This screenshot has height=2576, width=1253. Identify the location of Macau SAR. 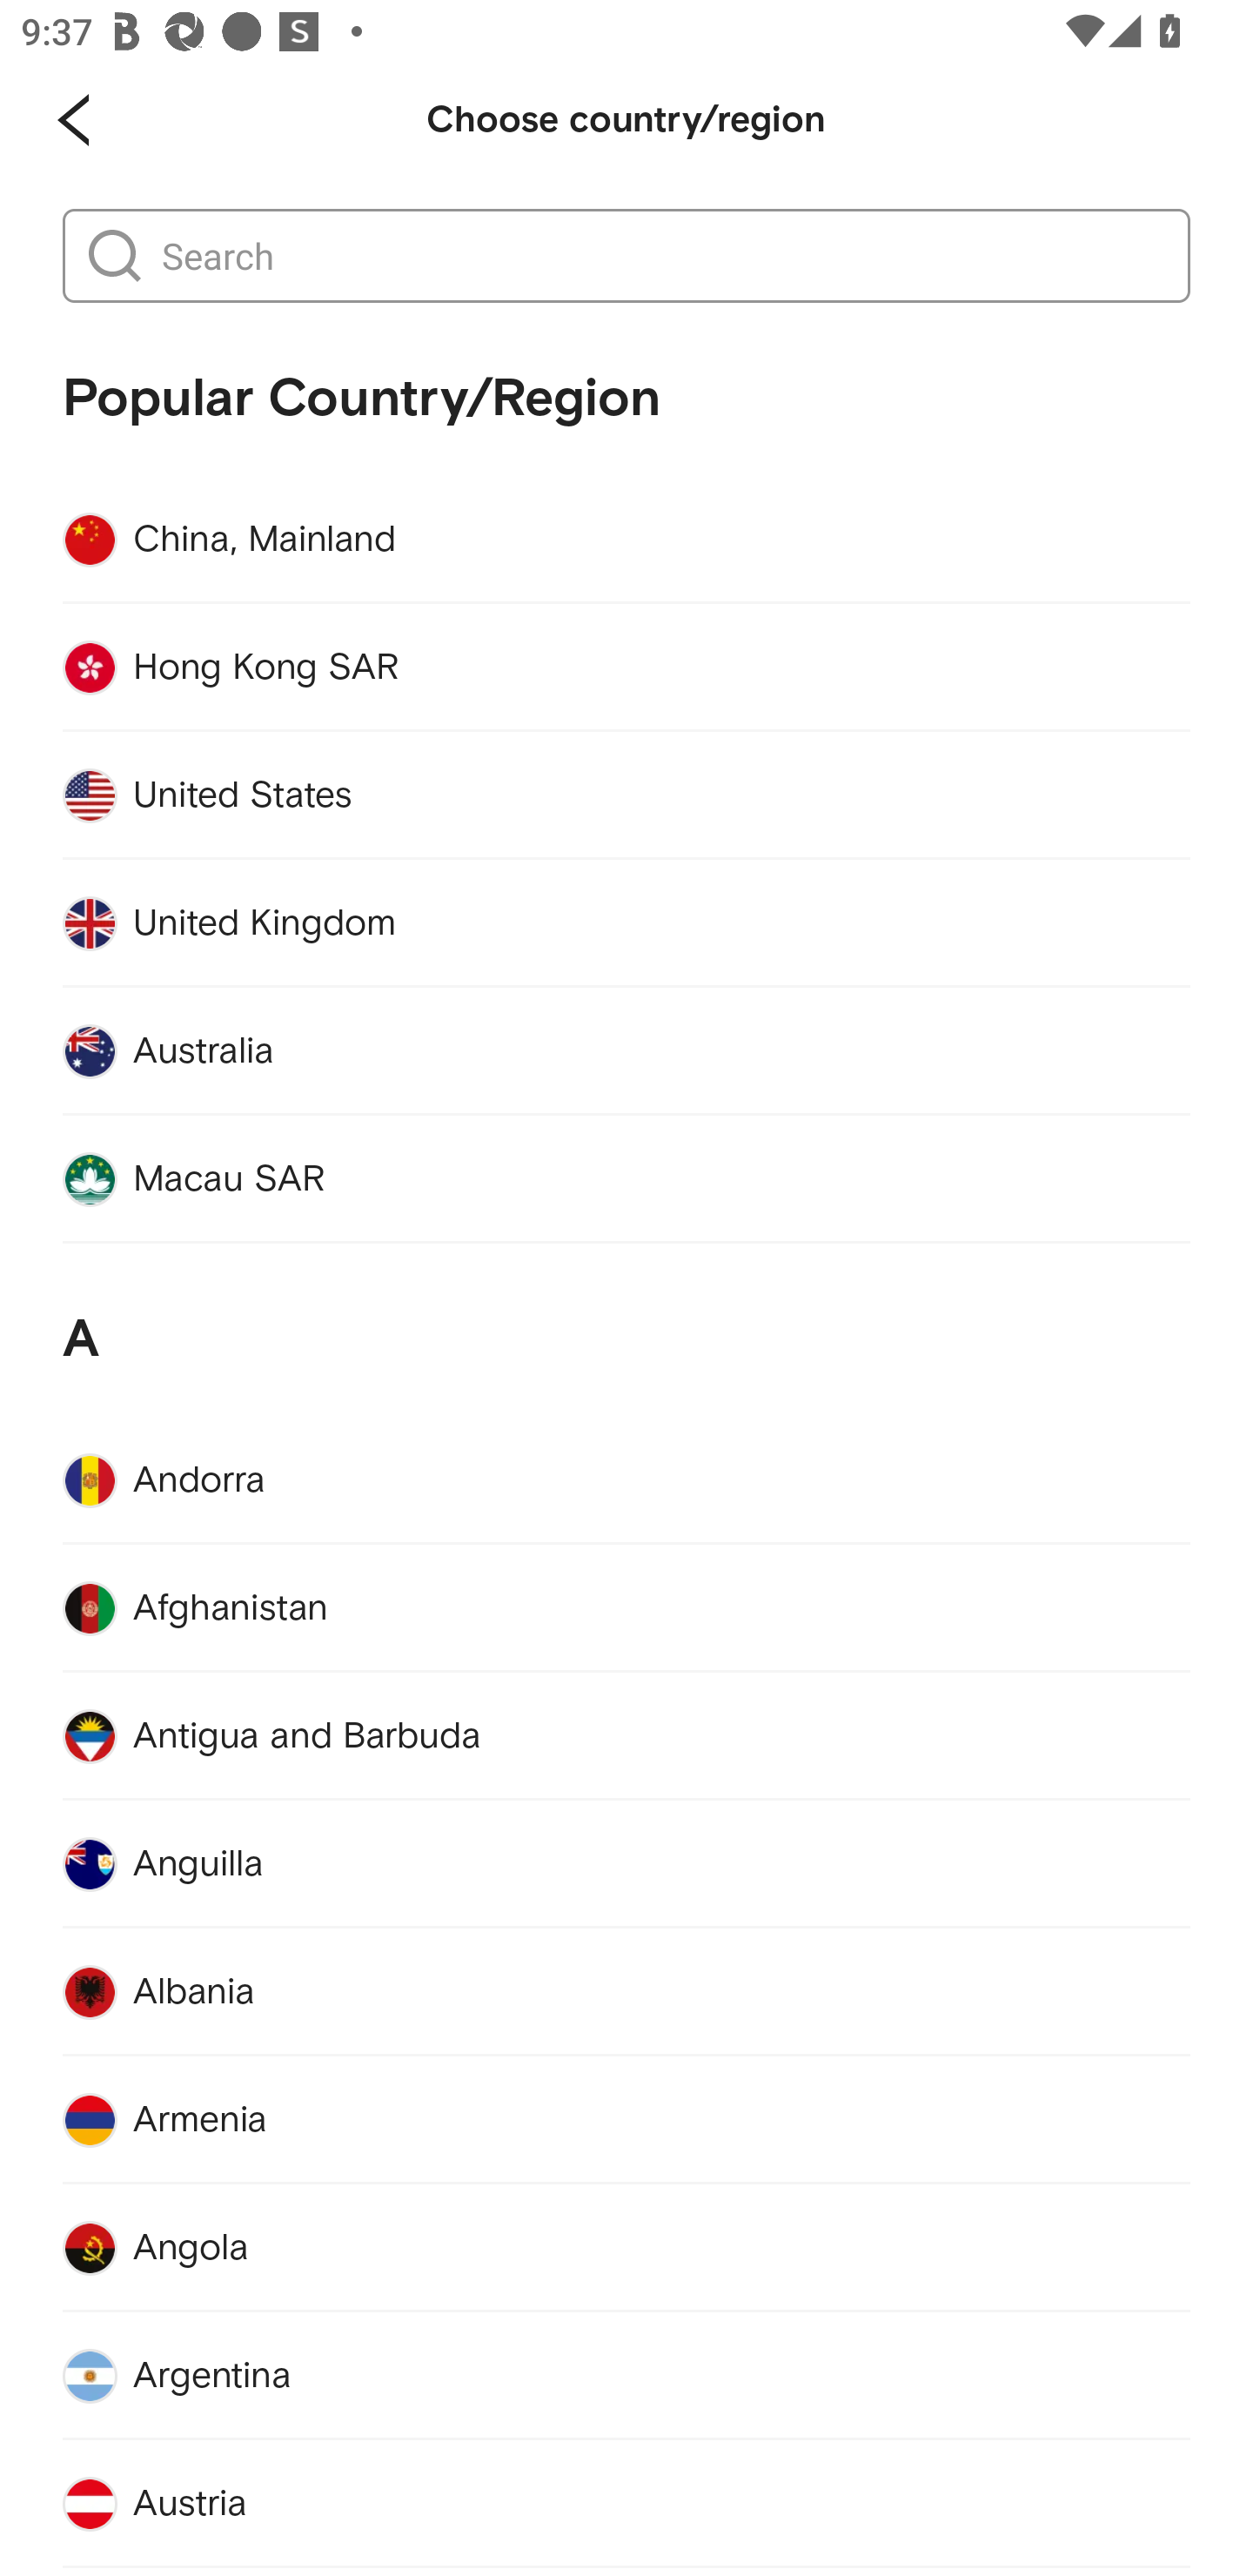
(626, 1179).